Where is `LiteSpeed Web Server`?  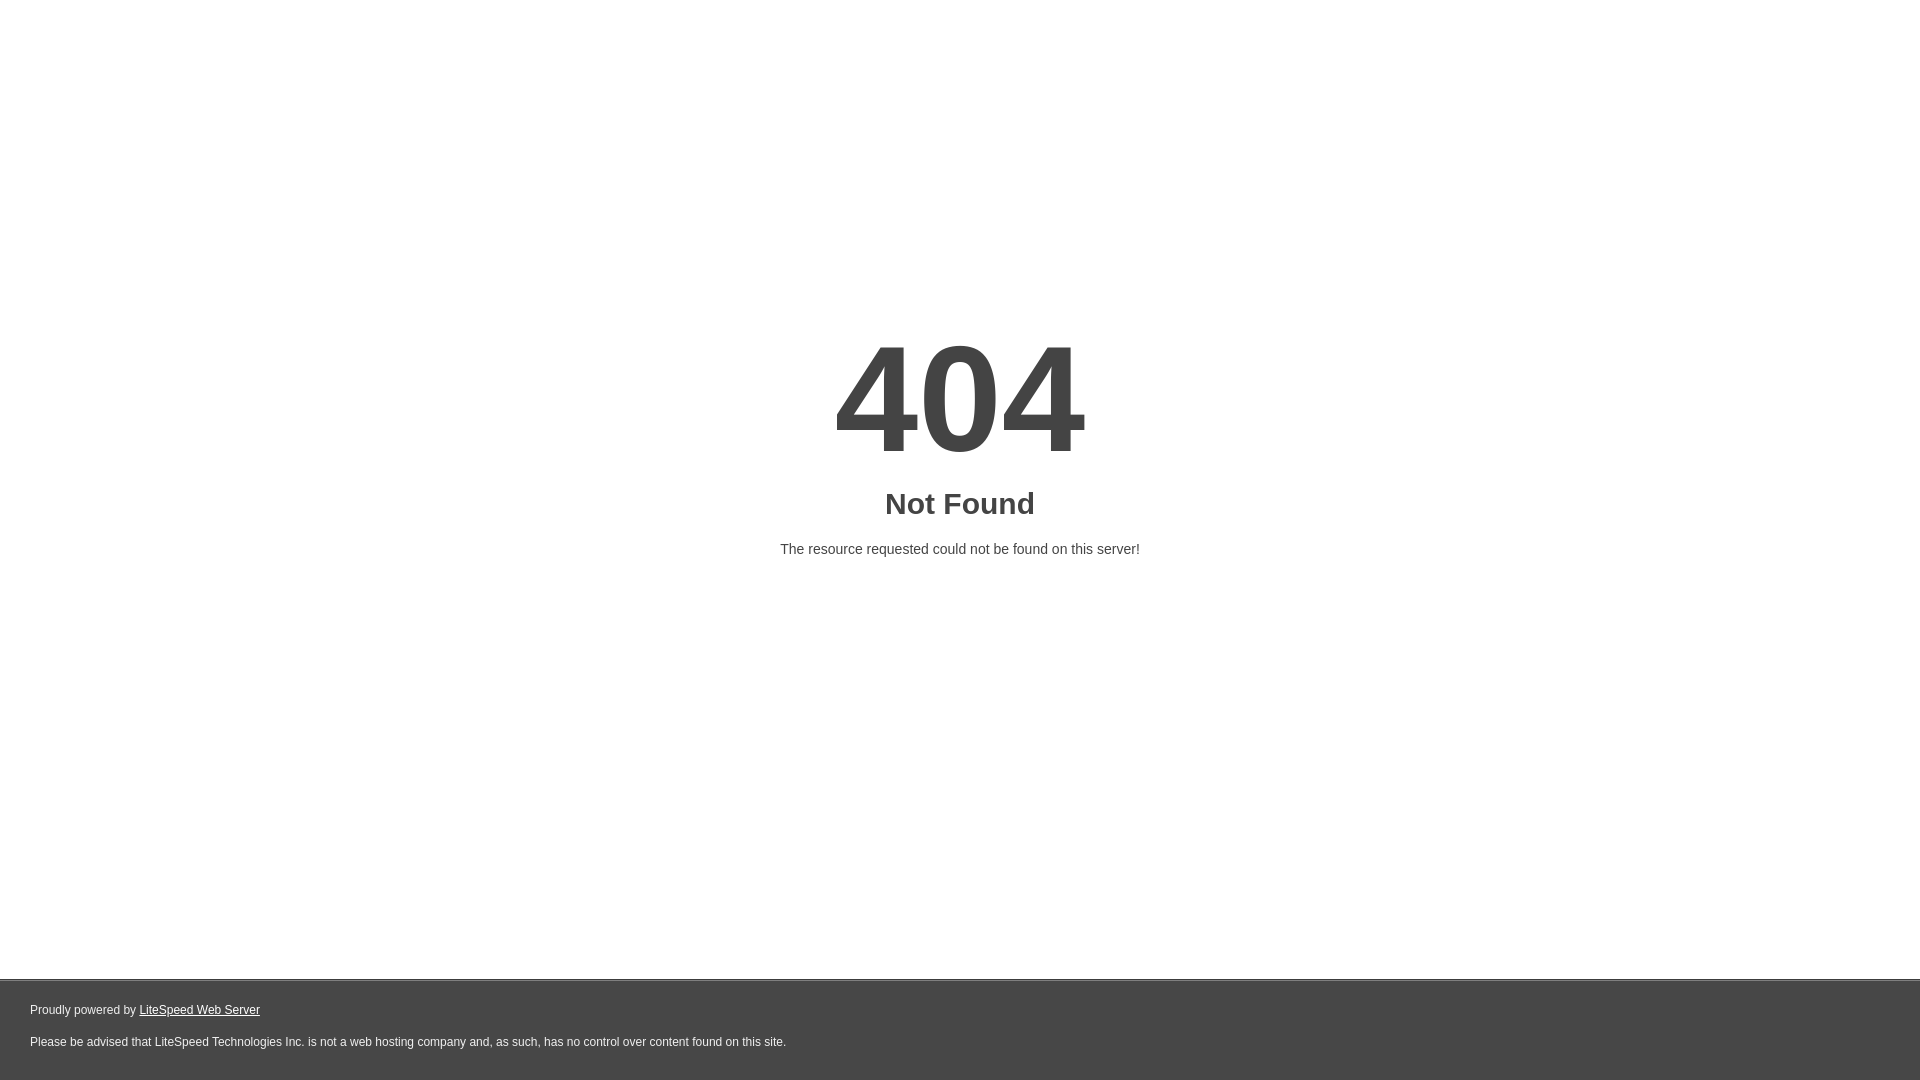 LiteSpeed Web Server is located at coordinates (200, 1010).